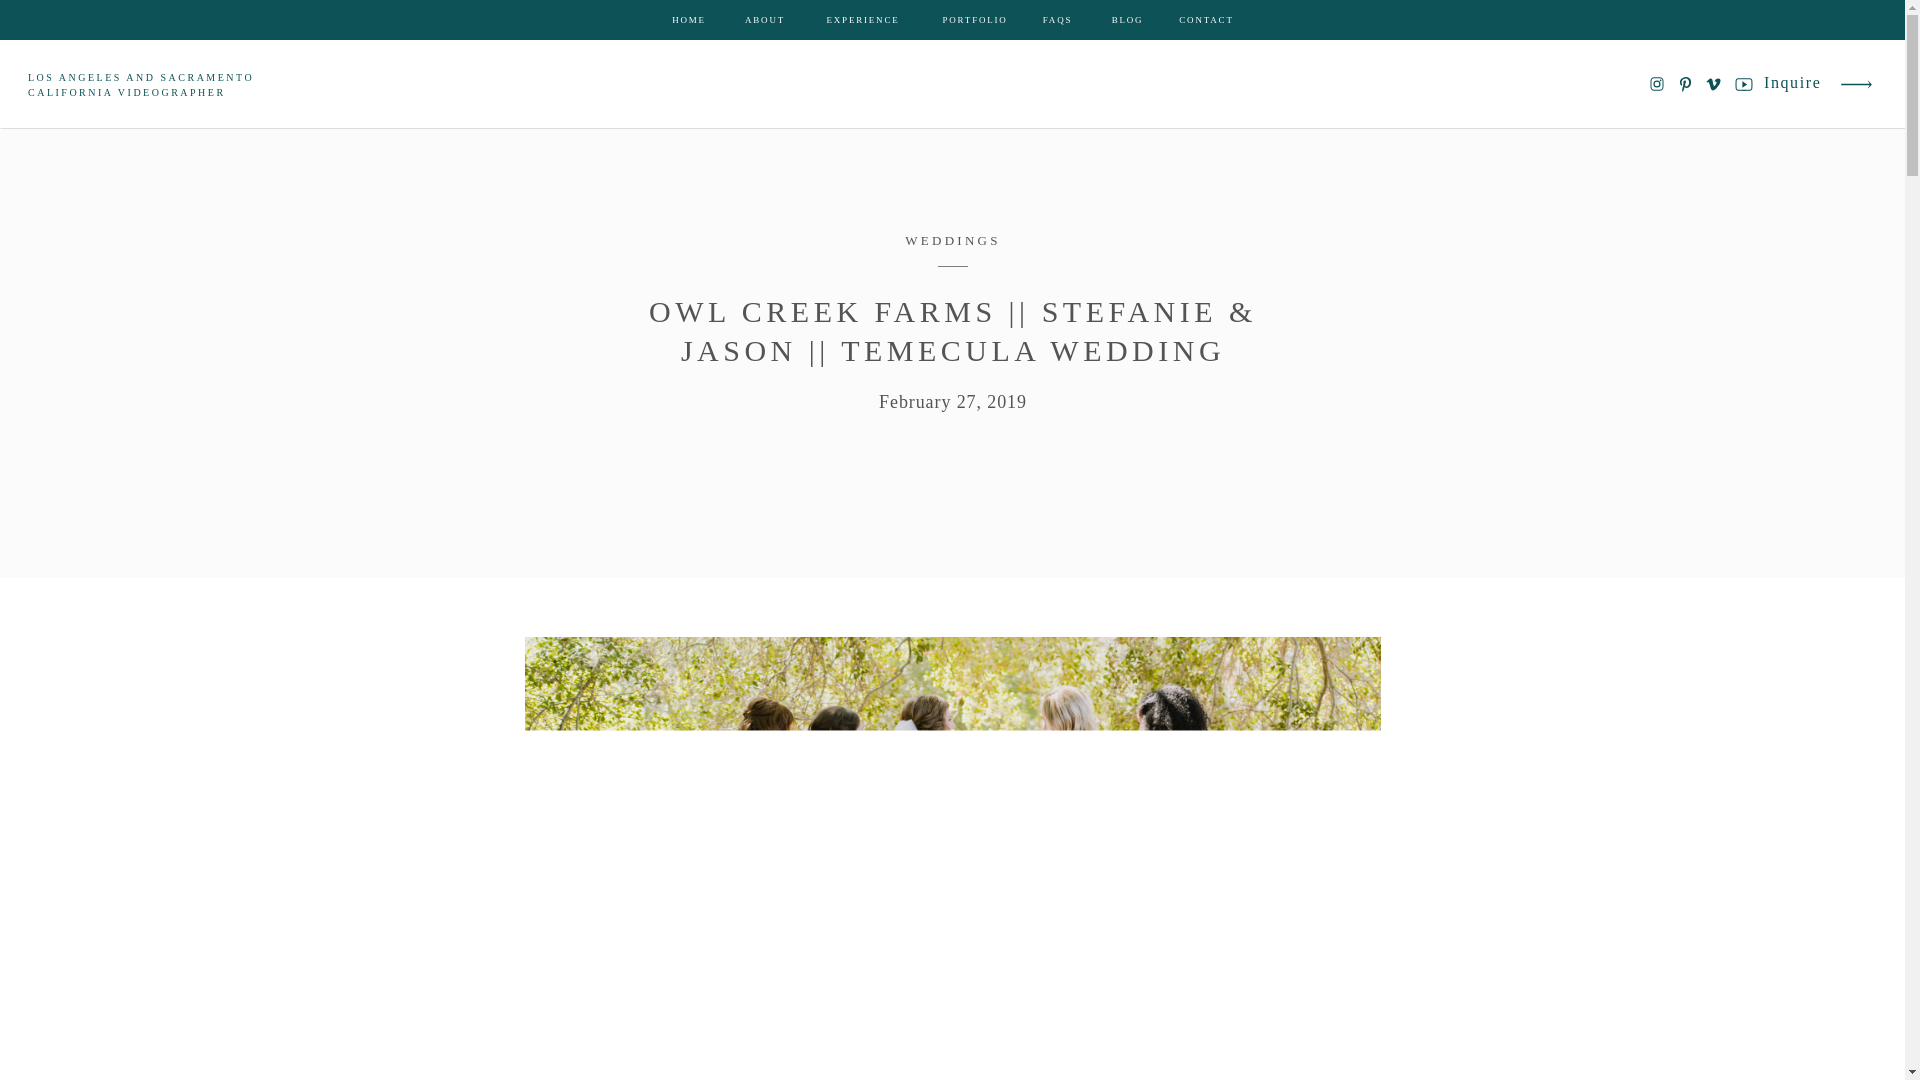 The image size is (1920, 1080). I want to click on EXPERIENCE, so click(862, 20).